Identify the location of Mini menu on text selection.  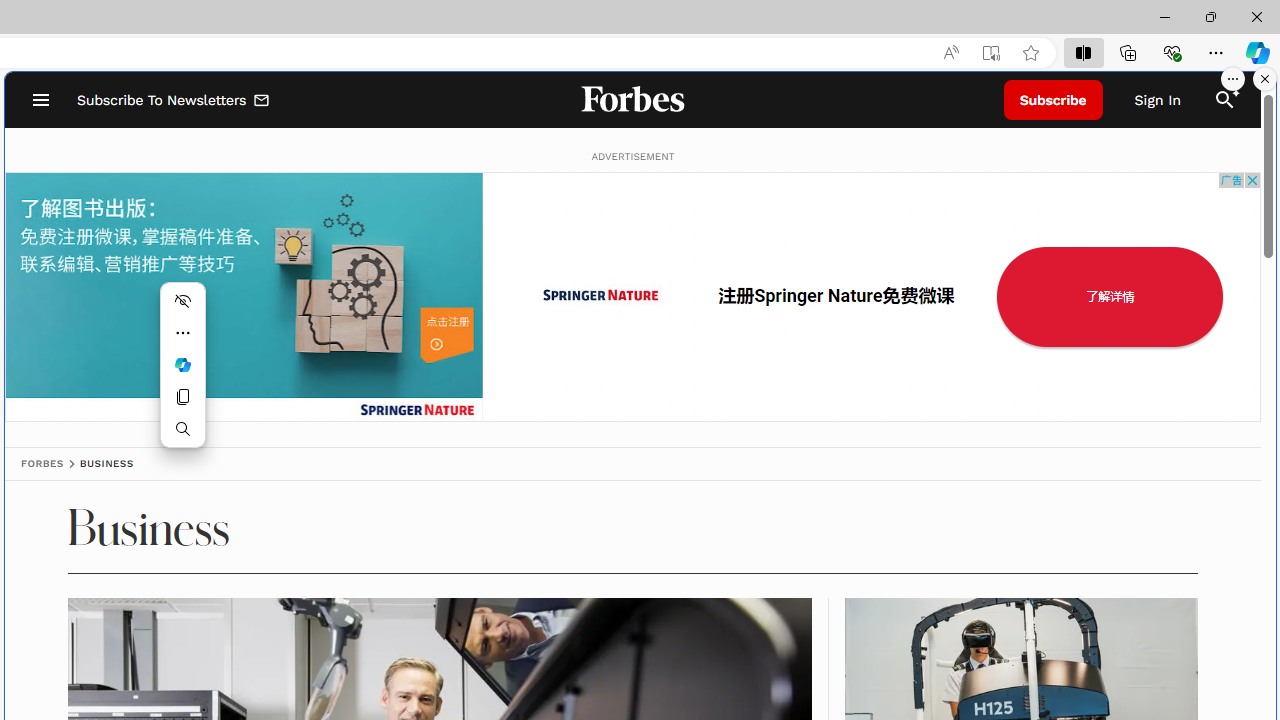
(182, 376).